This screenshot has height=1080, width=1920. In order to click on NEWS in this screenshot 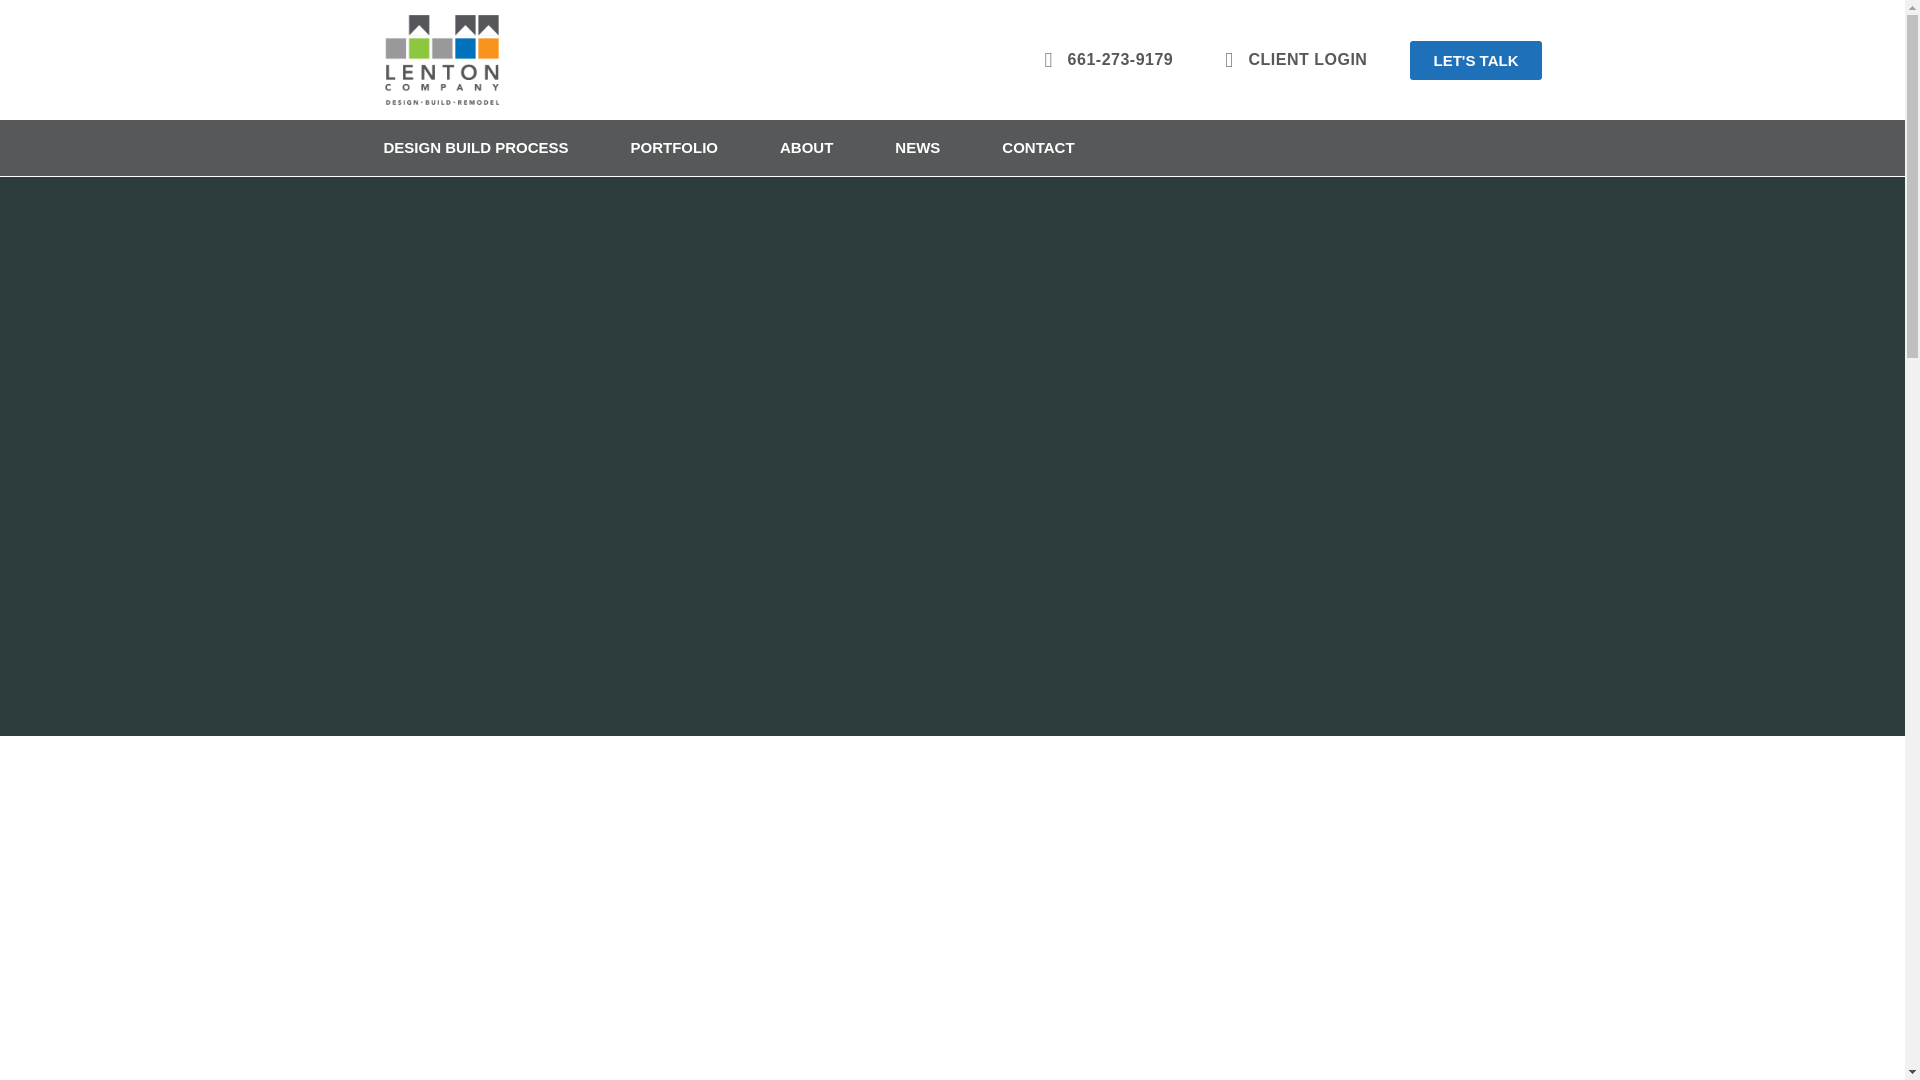, I will do `click(918, 148)`.